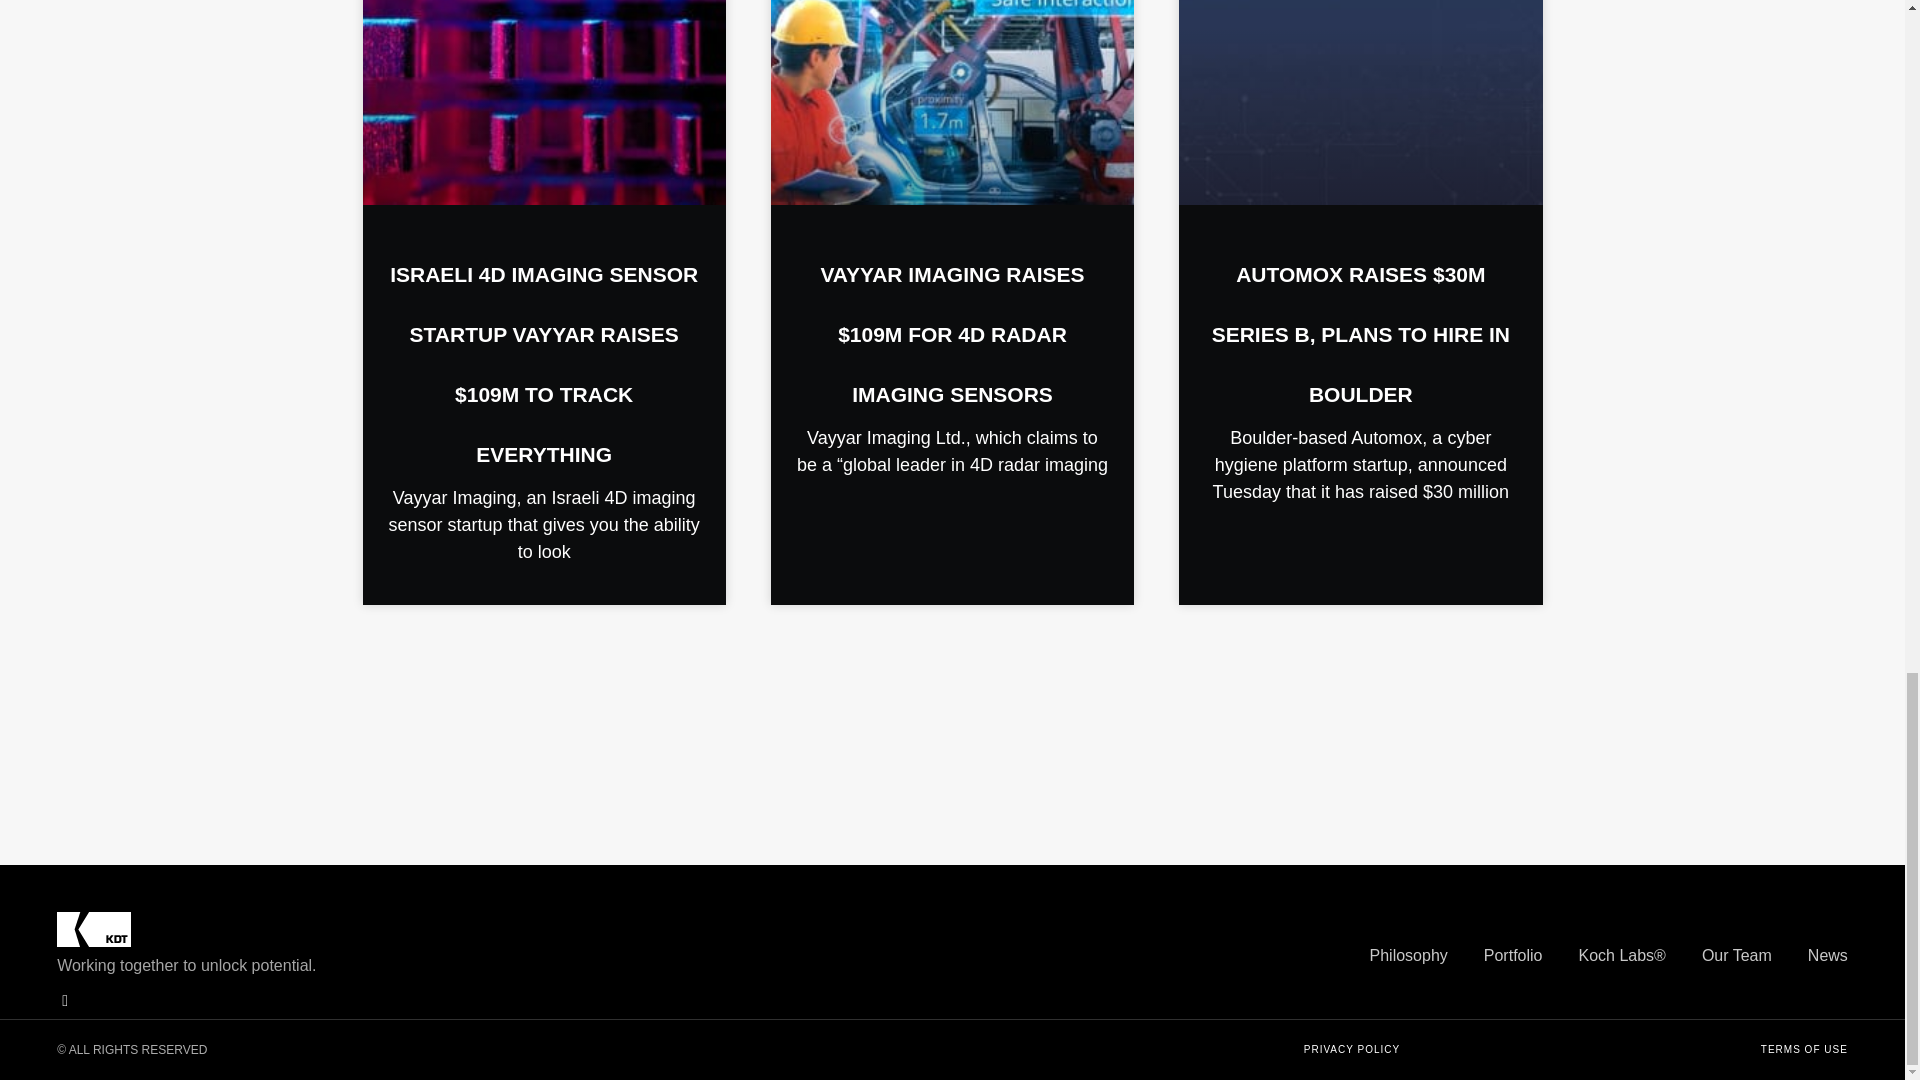 Image resolution: width=1920 pixels, height=1080 pixels. I want to click on PRIVACY POLICY, so click(1351, 1050).